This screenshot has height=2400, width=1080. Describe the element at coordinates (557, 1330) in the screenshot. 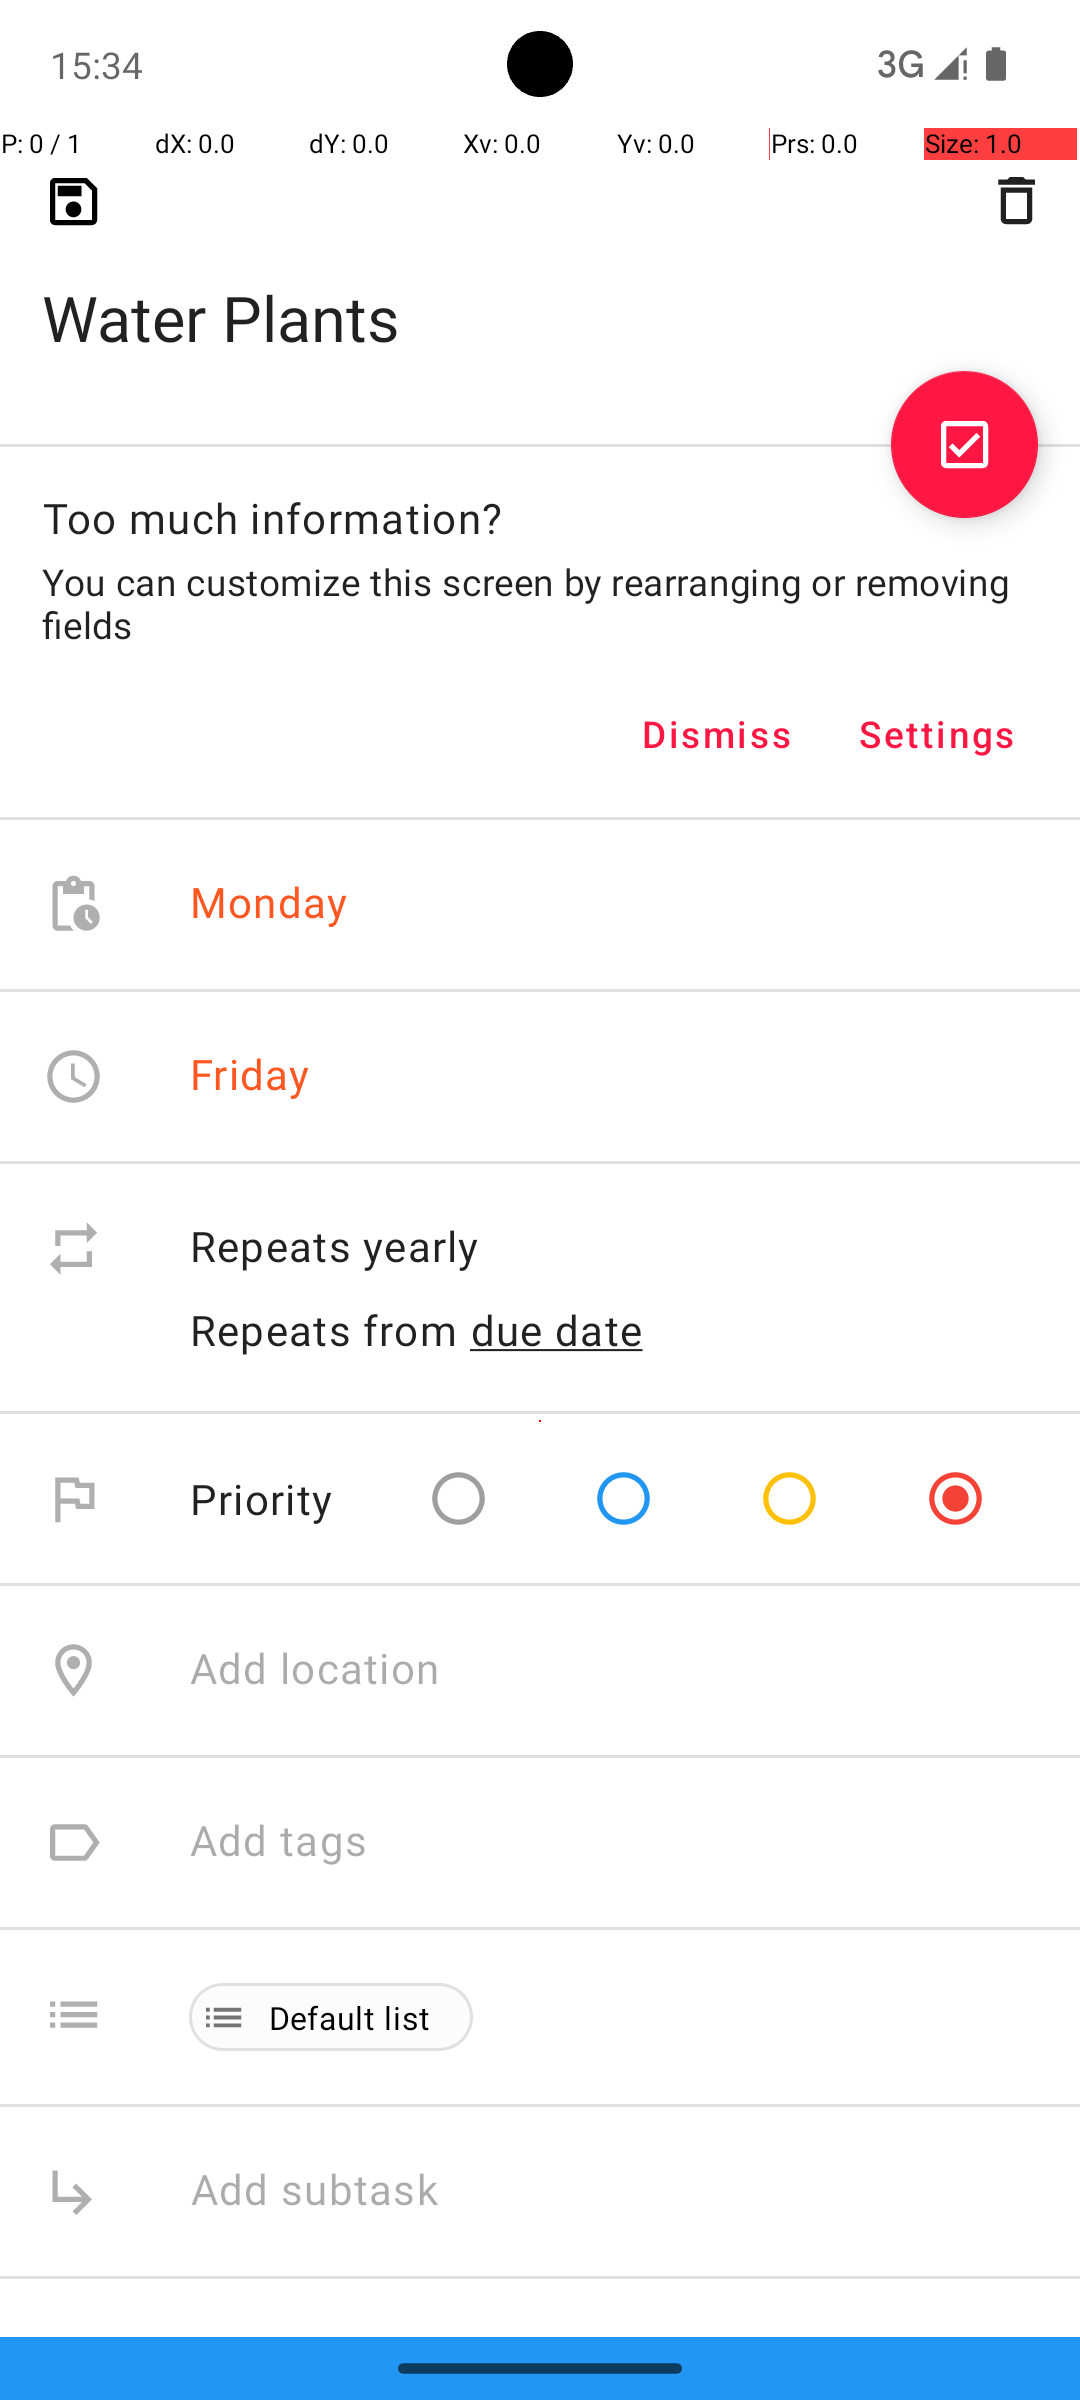

I see `due date` at that location.